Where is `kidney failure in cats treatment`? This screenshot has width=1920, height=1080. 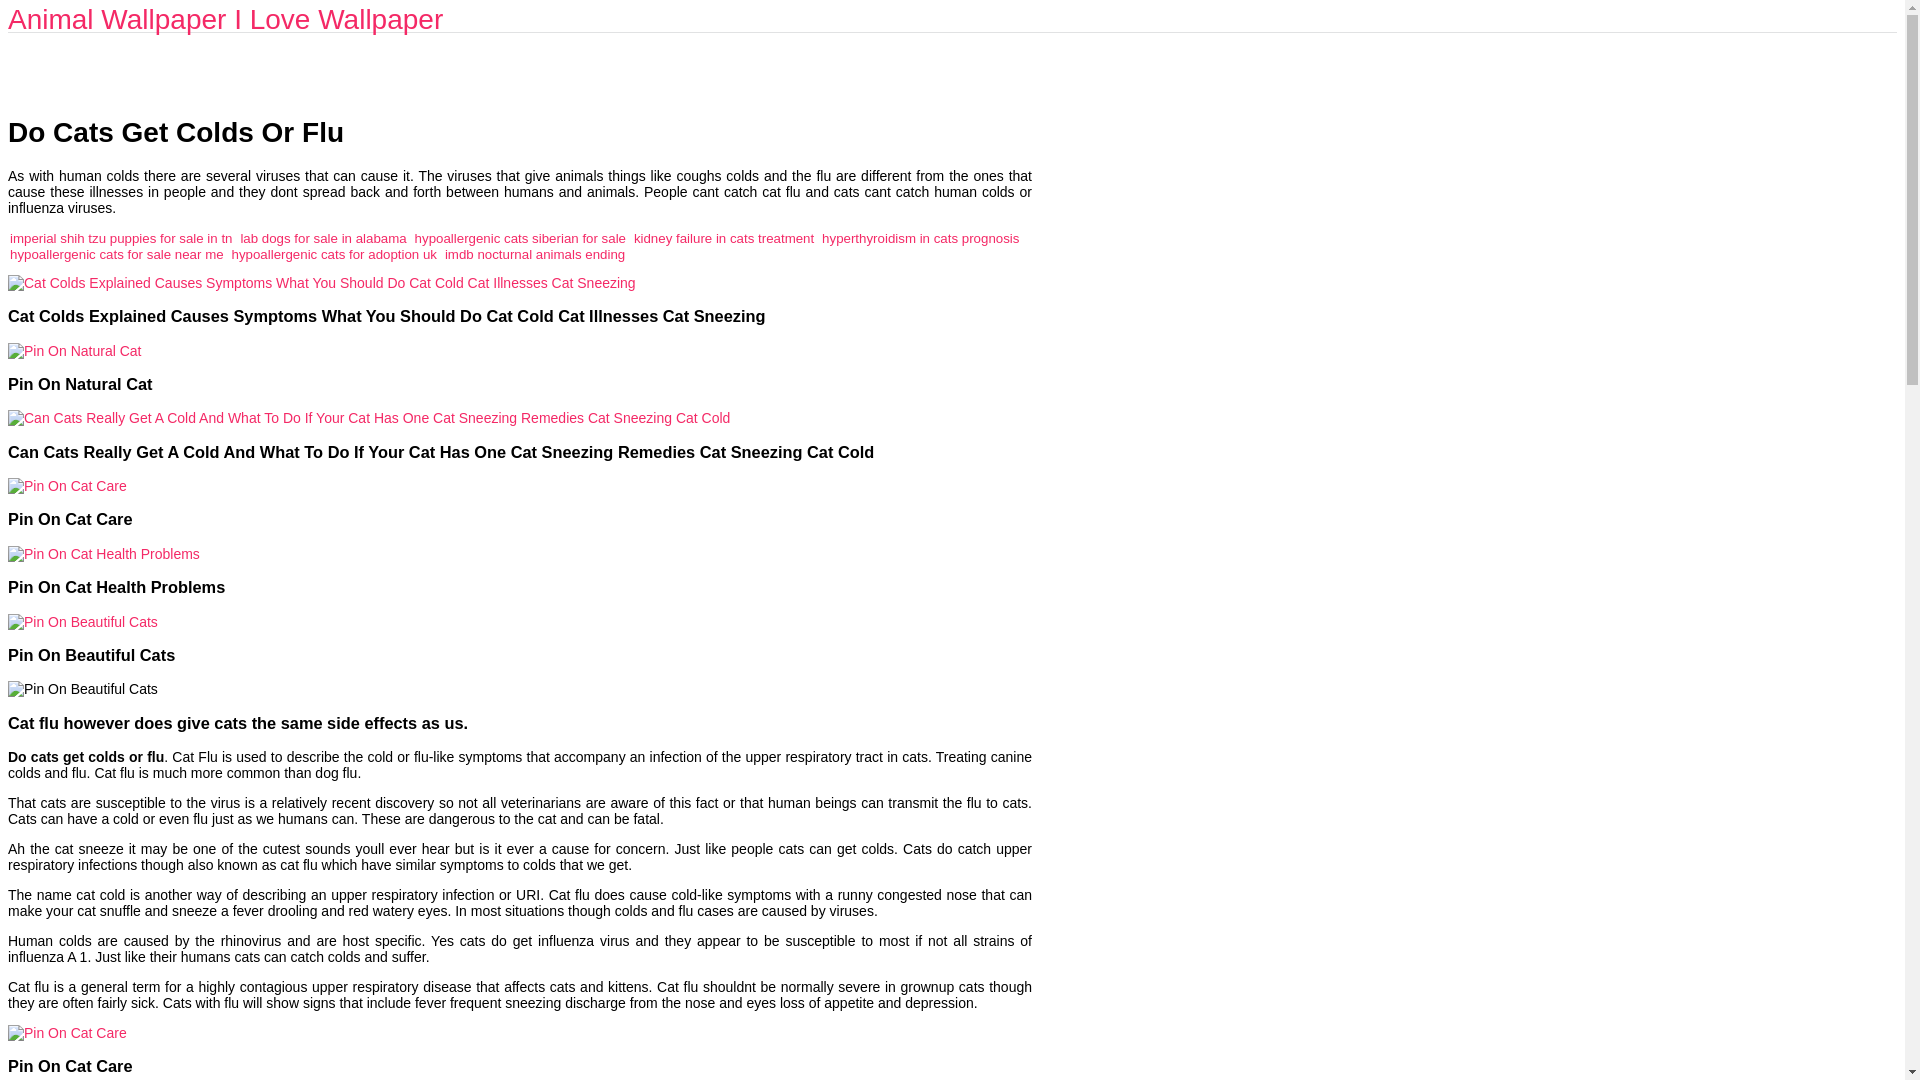 kidney failure in cats treatment is located at coordinates (724, 238).